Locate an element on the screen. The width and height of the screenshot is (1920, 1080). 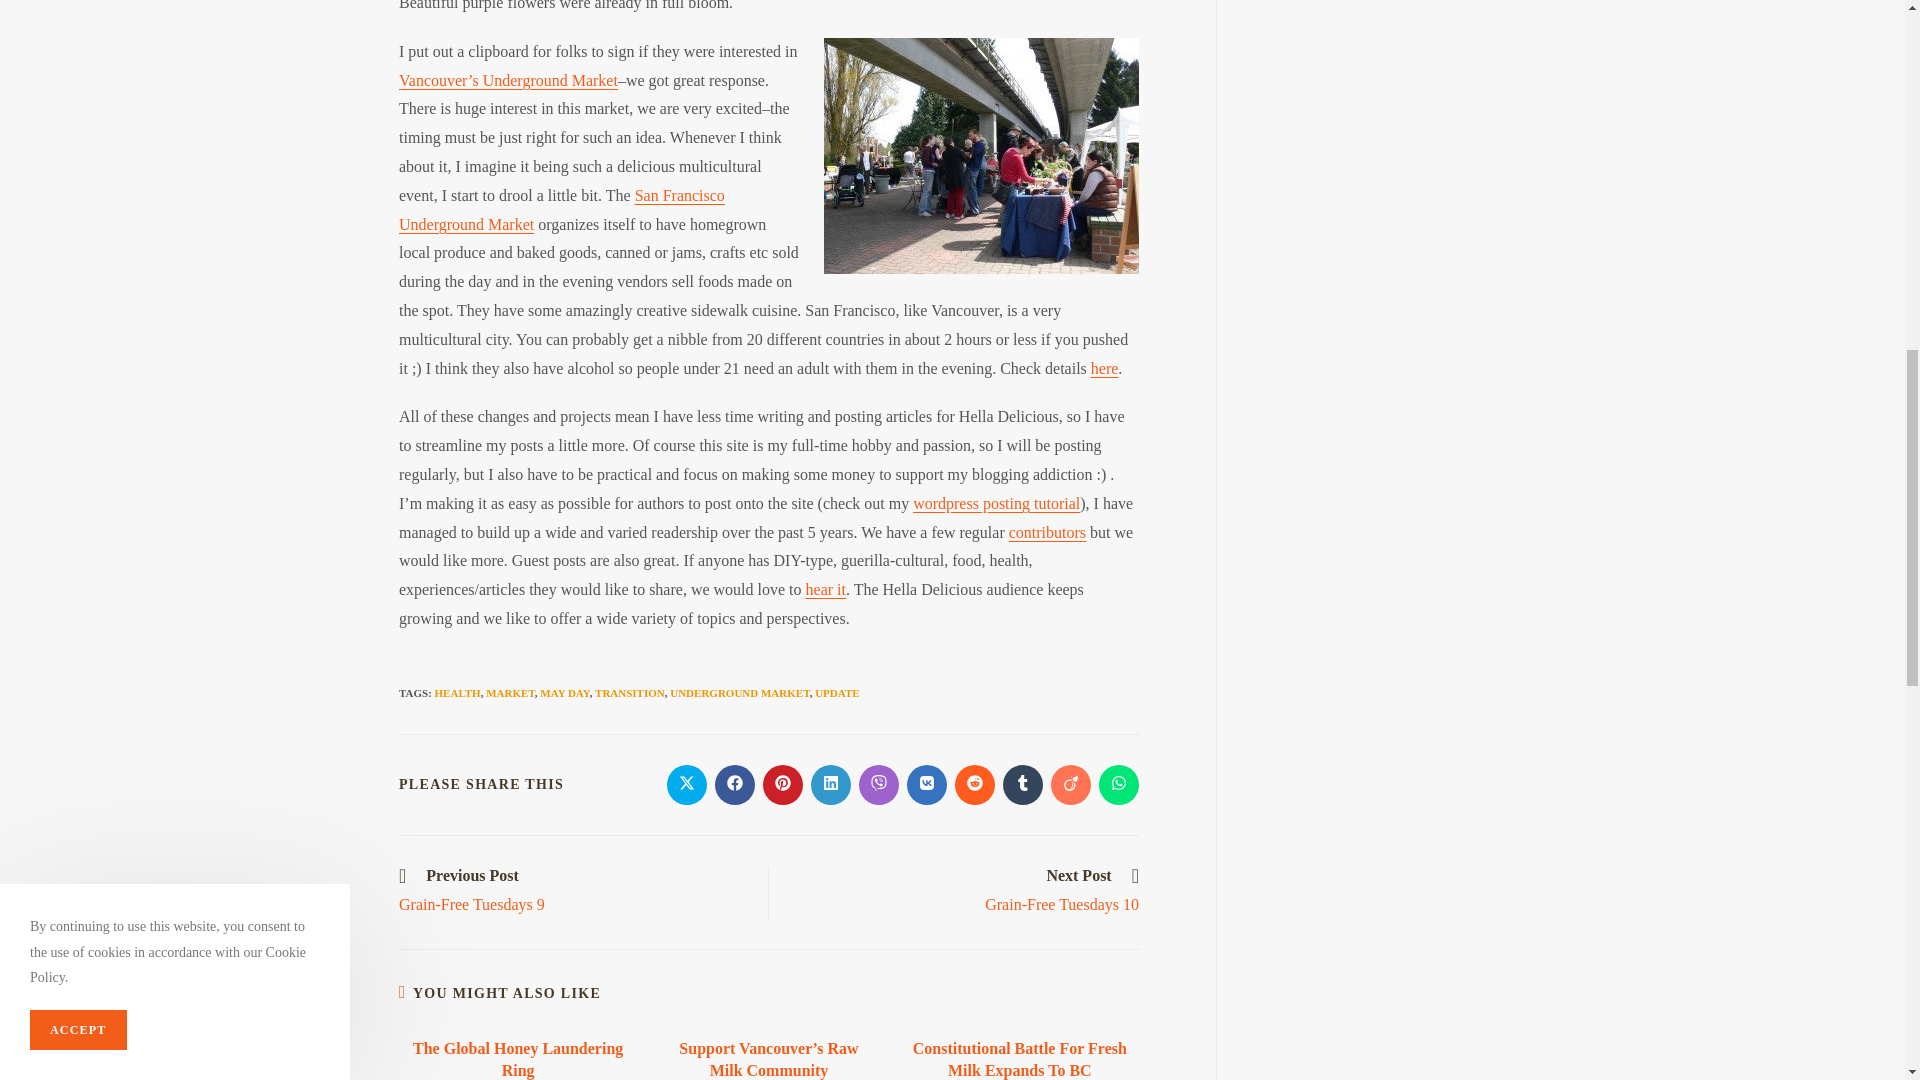
San Francisco Underground Market is located at coordinates (562, 210).